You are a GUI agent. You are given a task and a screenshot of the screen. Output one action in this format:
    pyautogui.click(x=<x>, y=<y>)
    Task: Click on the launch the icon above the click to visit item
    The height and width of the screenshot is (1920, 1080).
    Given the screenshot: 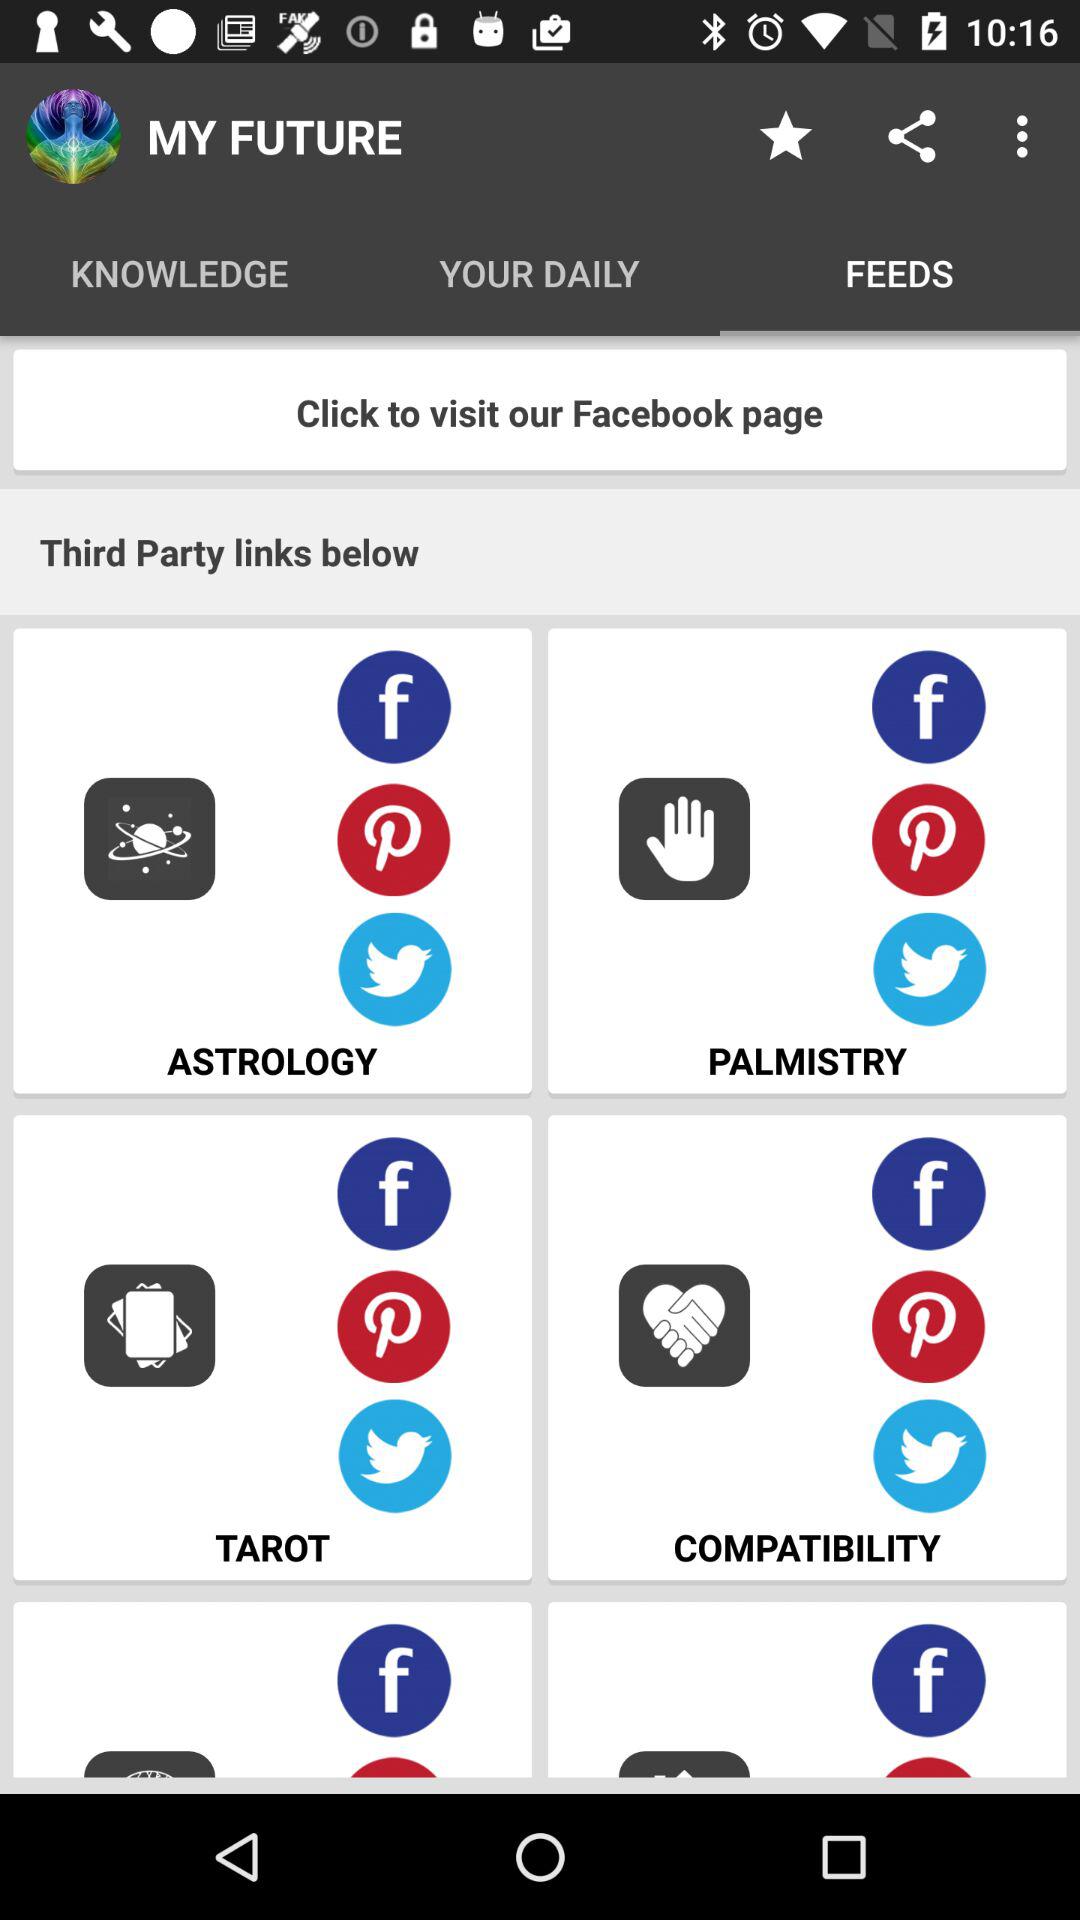 What is the action you would take?
    pyautogui.click(x=1028, y=136)
    